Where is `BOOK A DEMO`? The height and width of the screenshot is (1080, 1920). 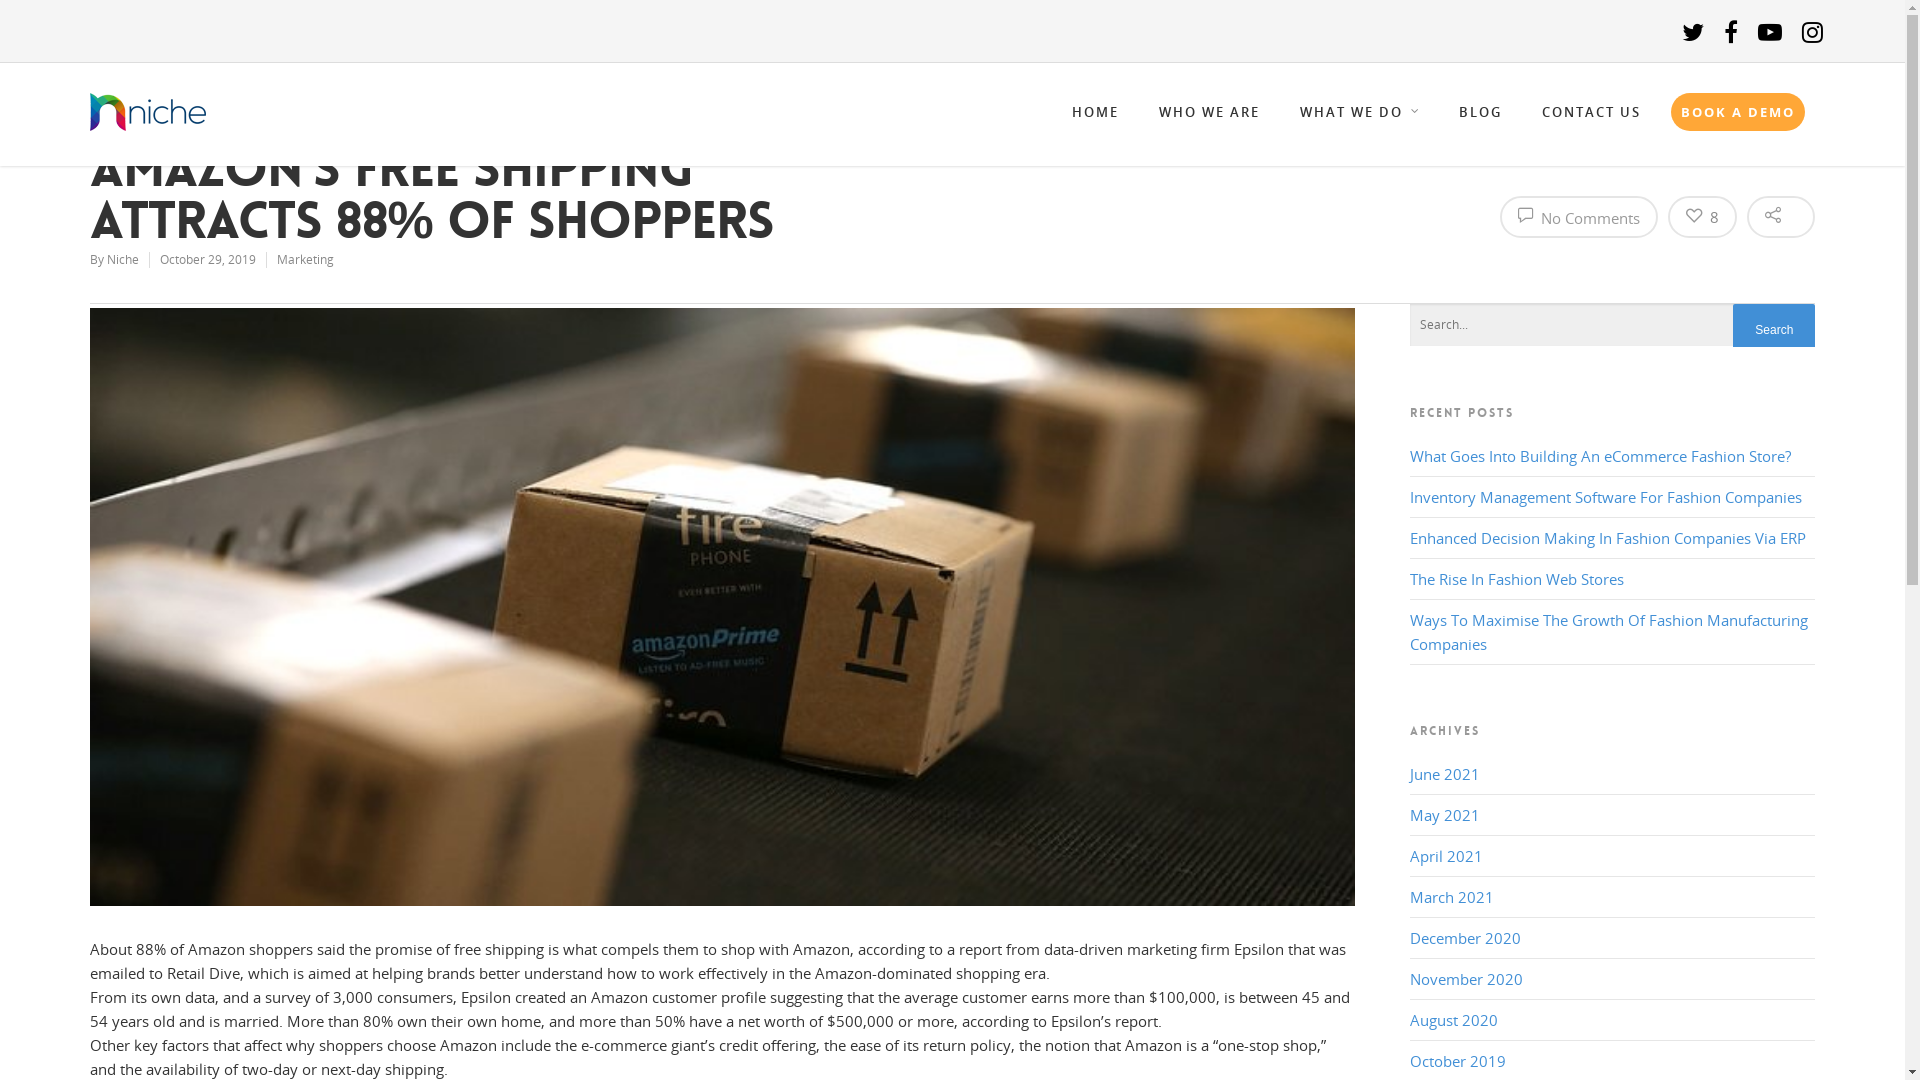 BOOK A DEMO is located at coordinates (1738, 112).